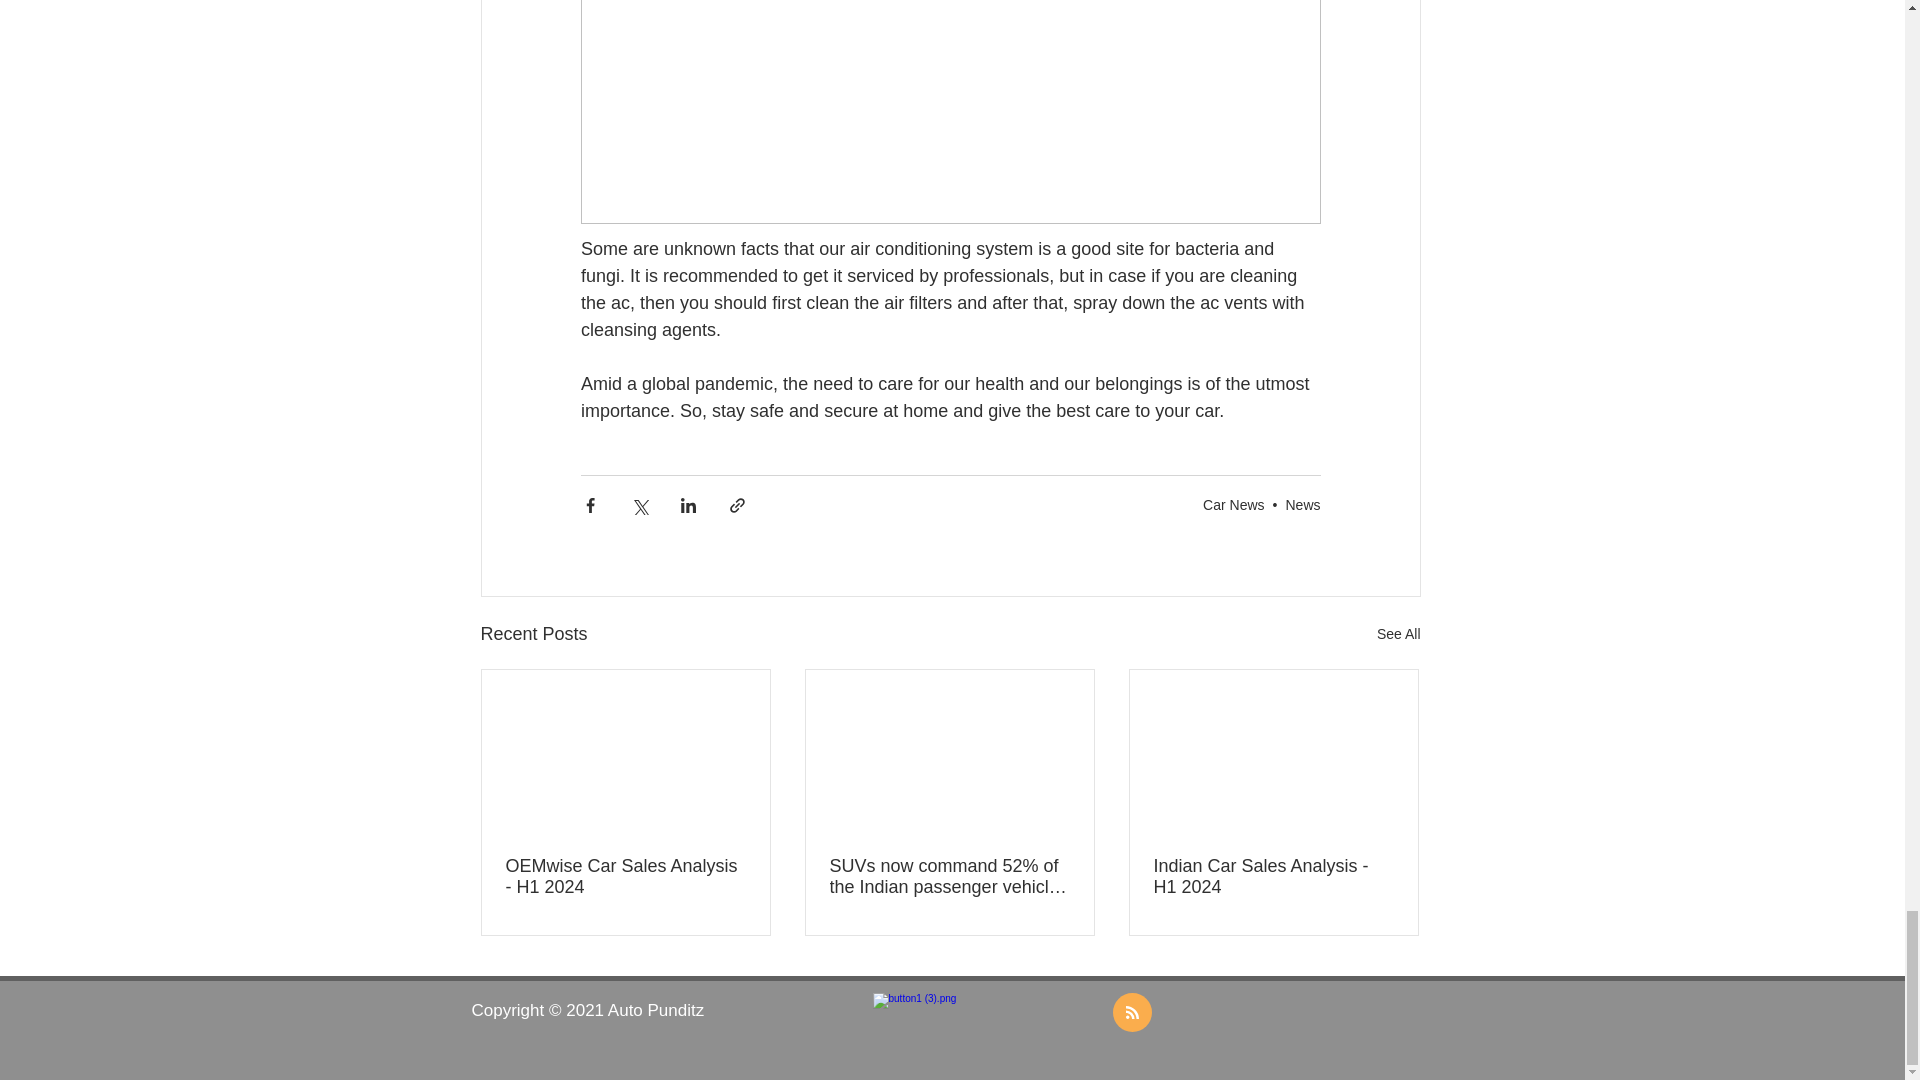  I want to click on News, so click(1302, 504).